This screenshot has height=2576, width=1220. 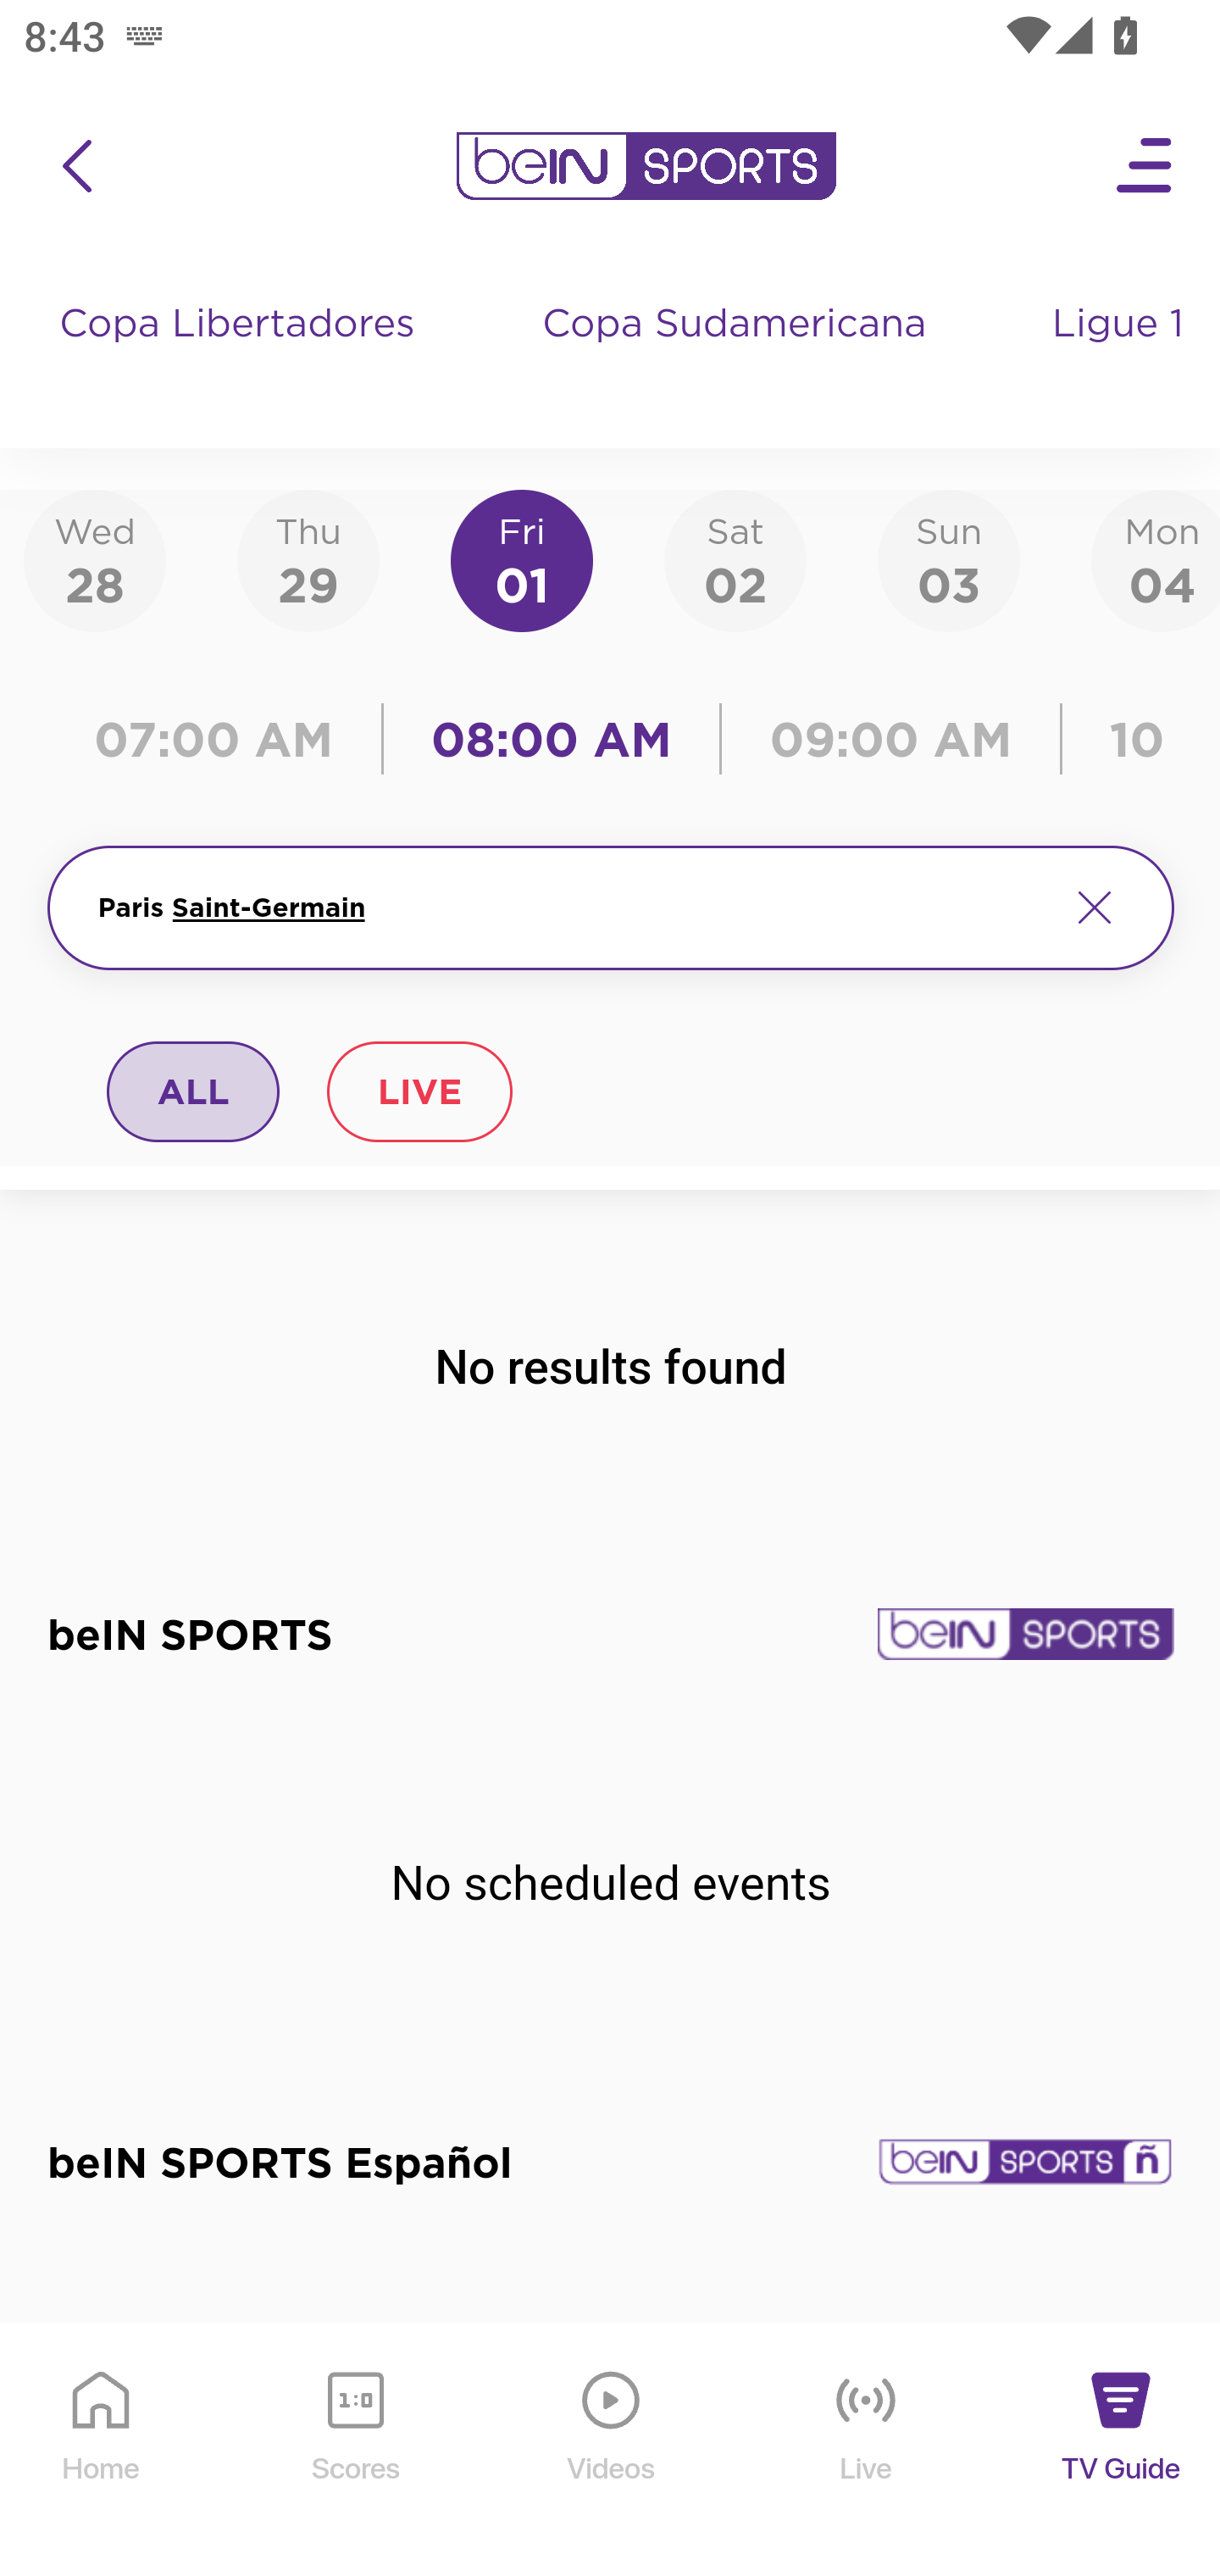 I want to click on Videos Videos Icon Videos, so click(x=612, y=2451).